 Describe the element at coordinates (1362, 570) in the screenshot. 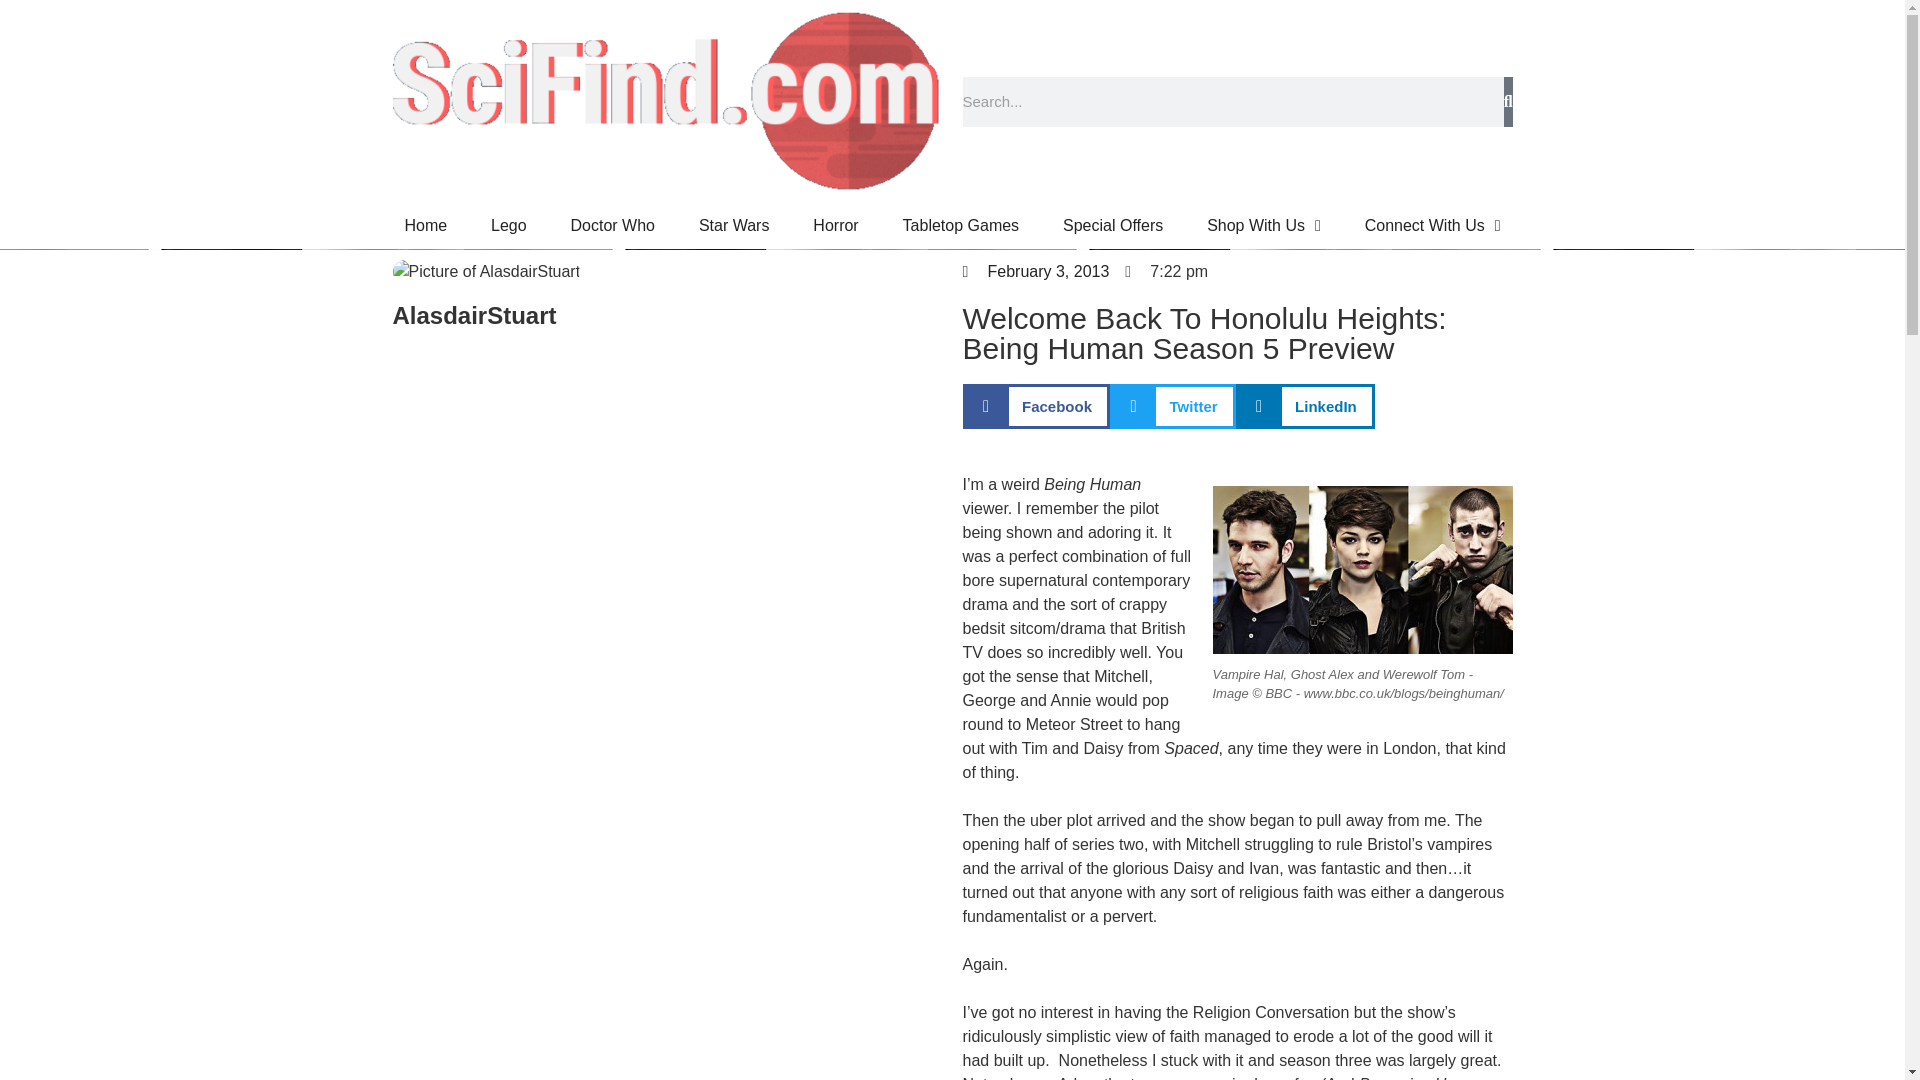

I see `Being Human Series 5` at that location.